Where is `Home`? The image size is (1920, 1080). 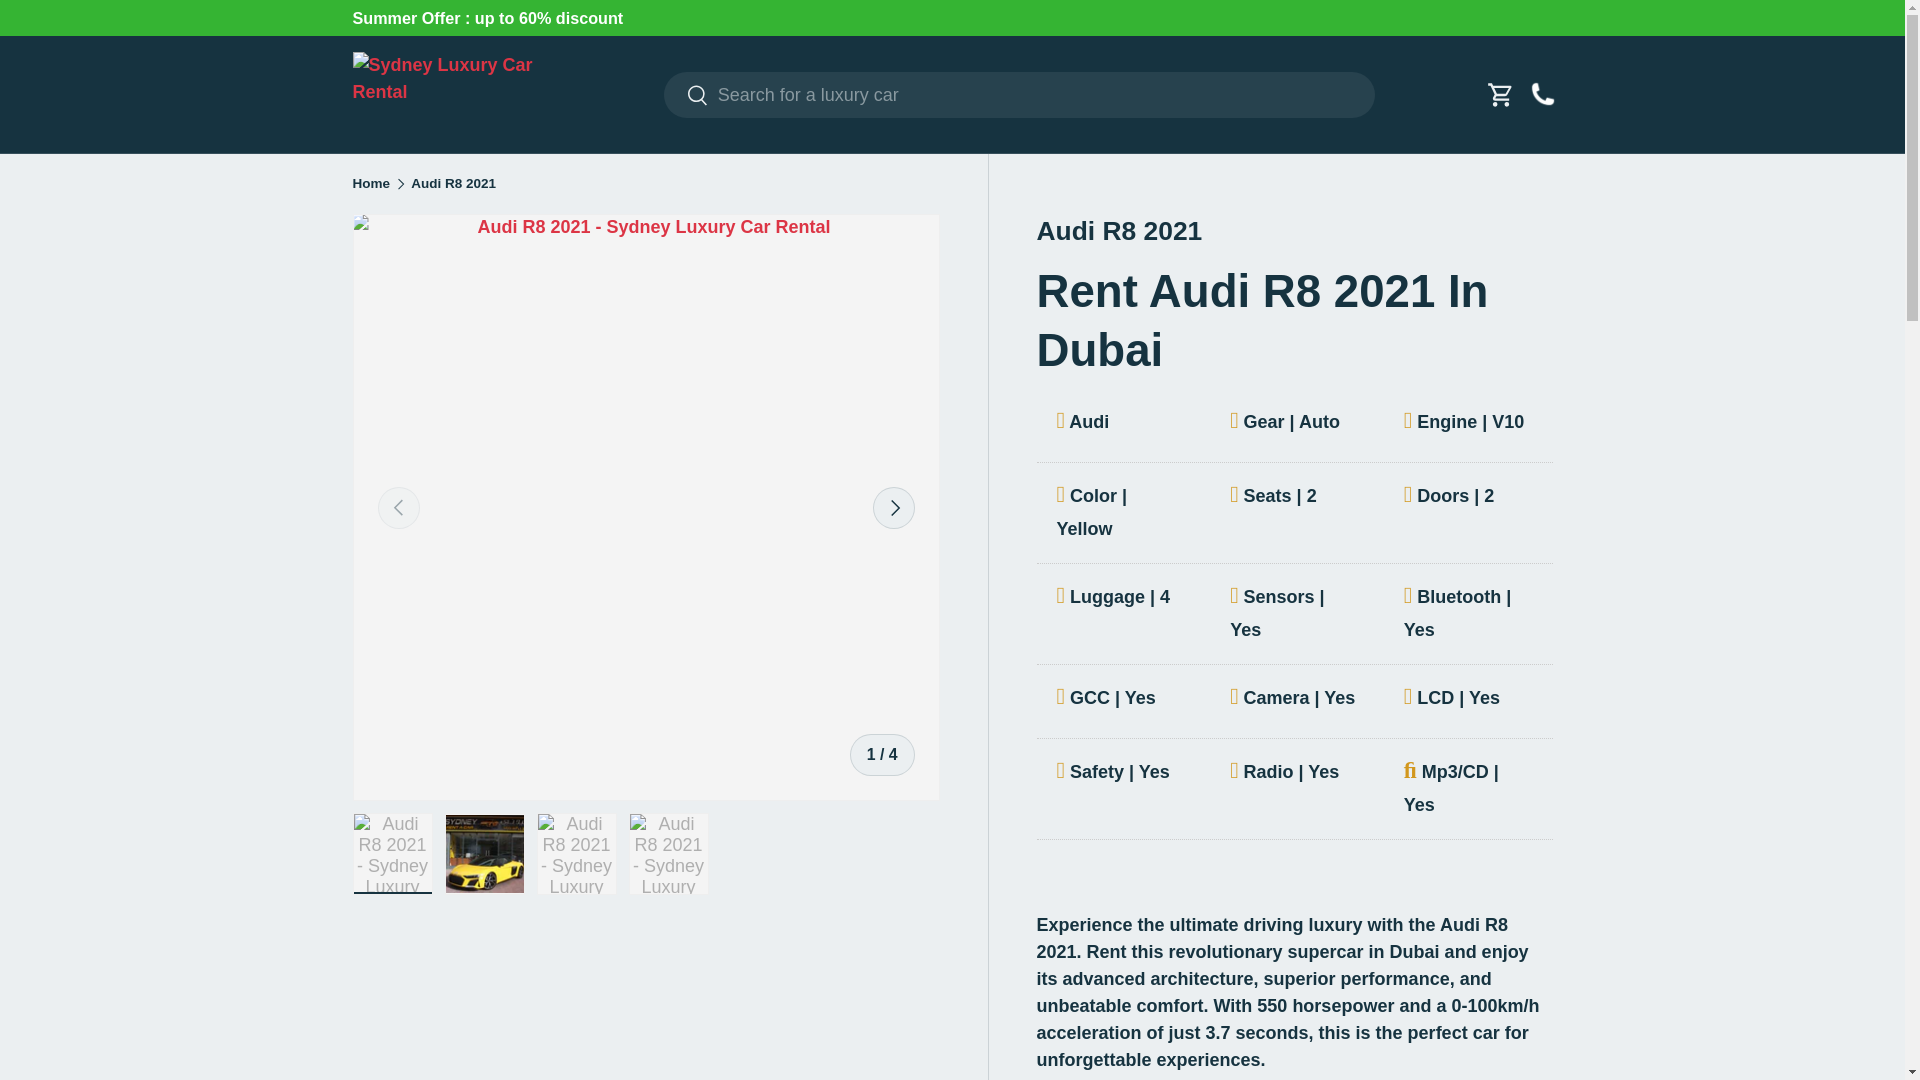
Home is located at coordinates (370, 184).